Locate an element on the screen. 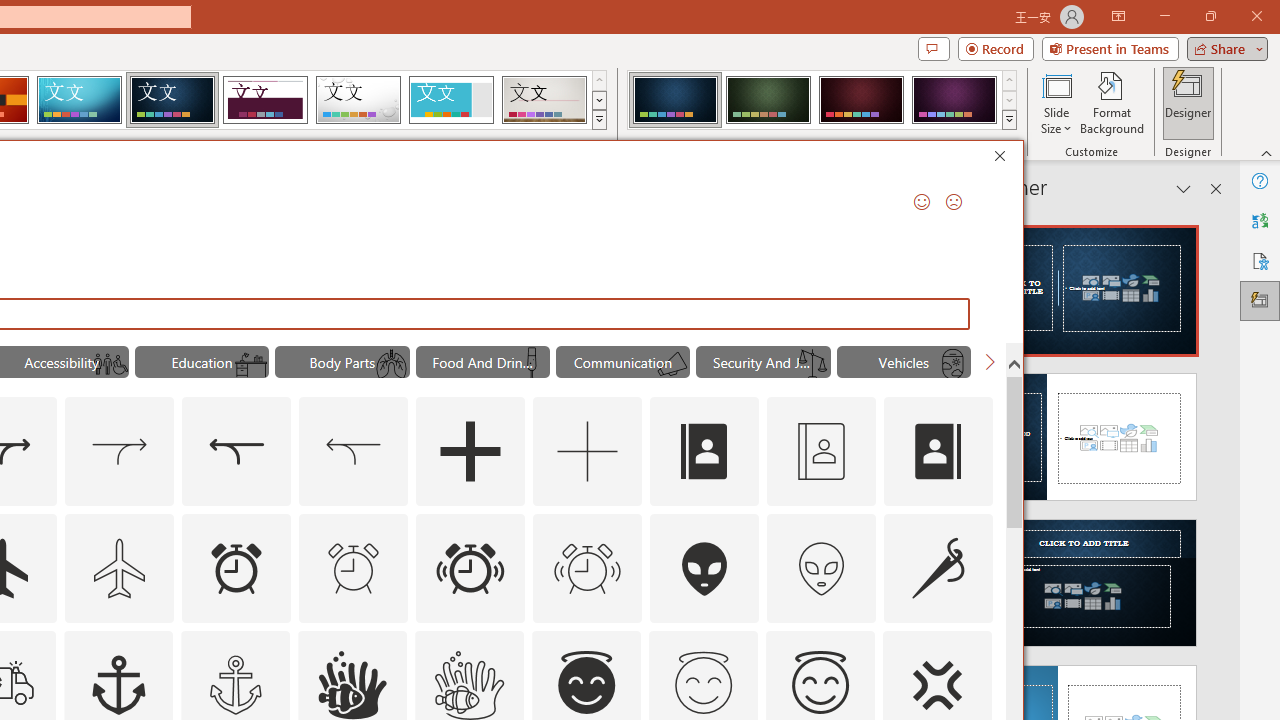  Droplet is located at coordinates (358, 100).